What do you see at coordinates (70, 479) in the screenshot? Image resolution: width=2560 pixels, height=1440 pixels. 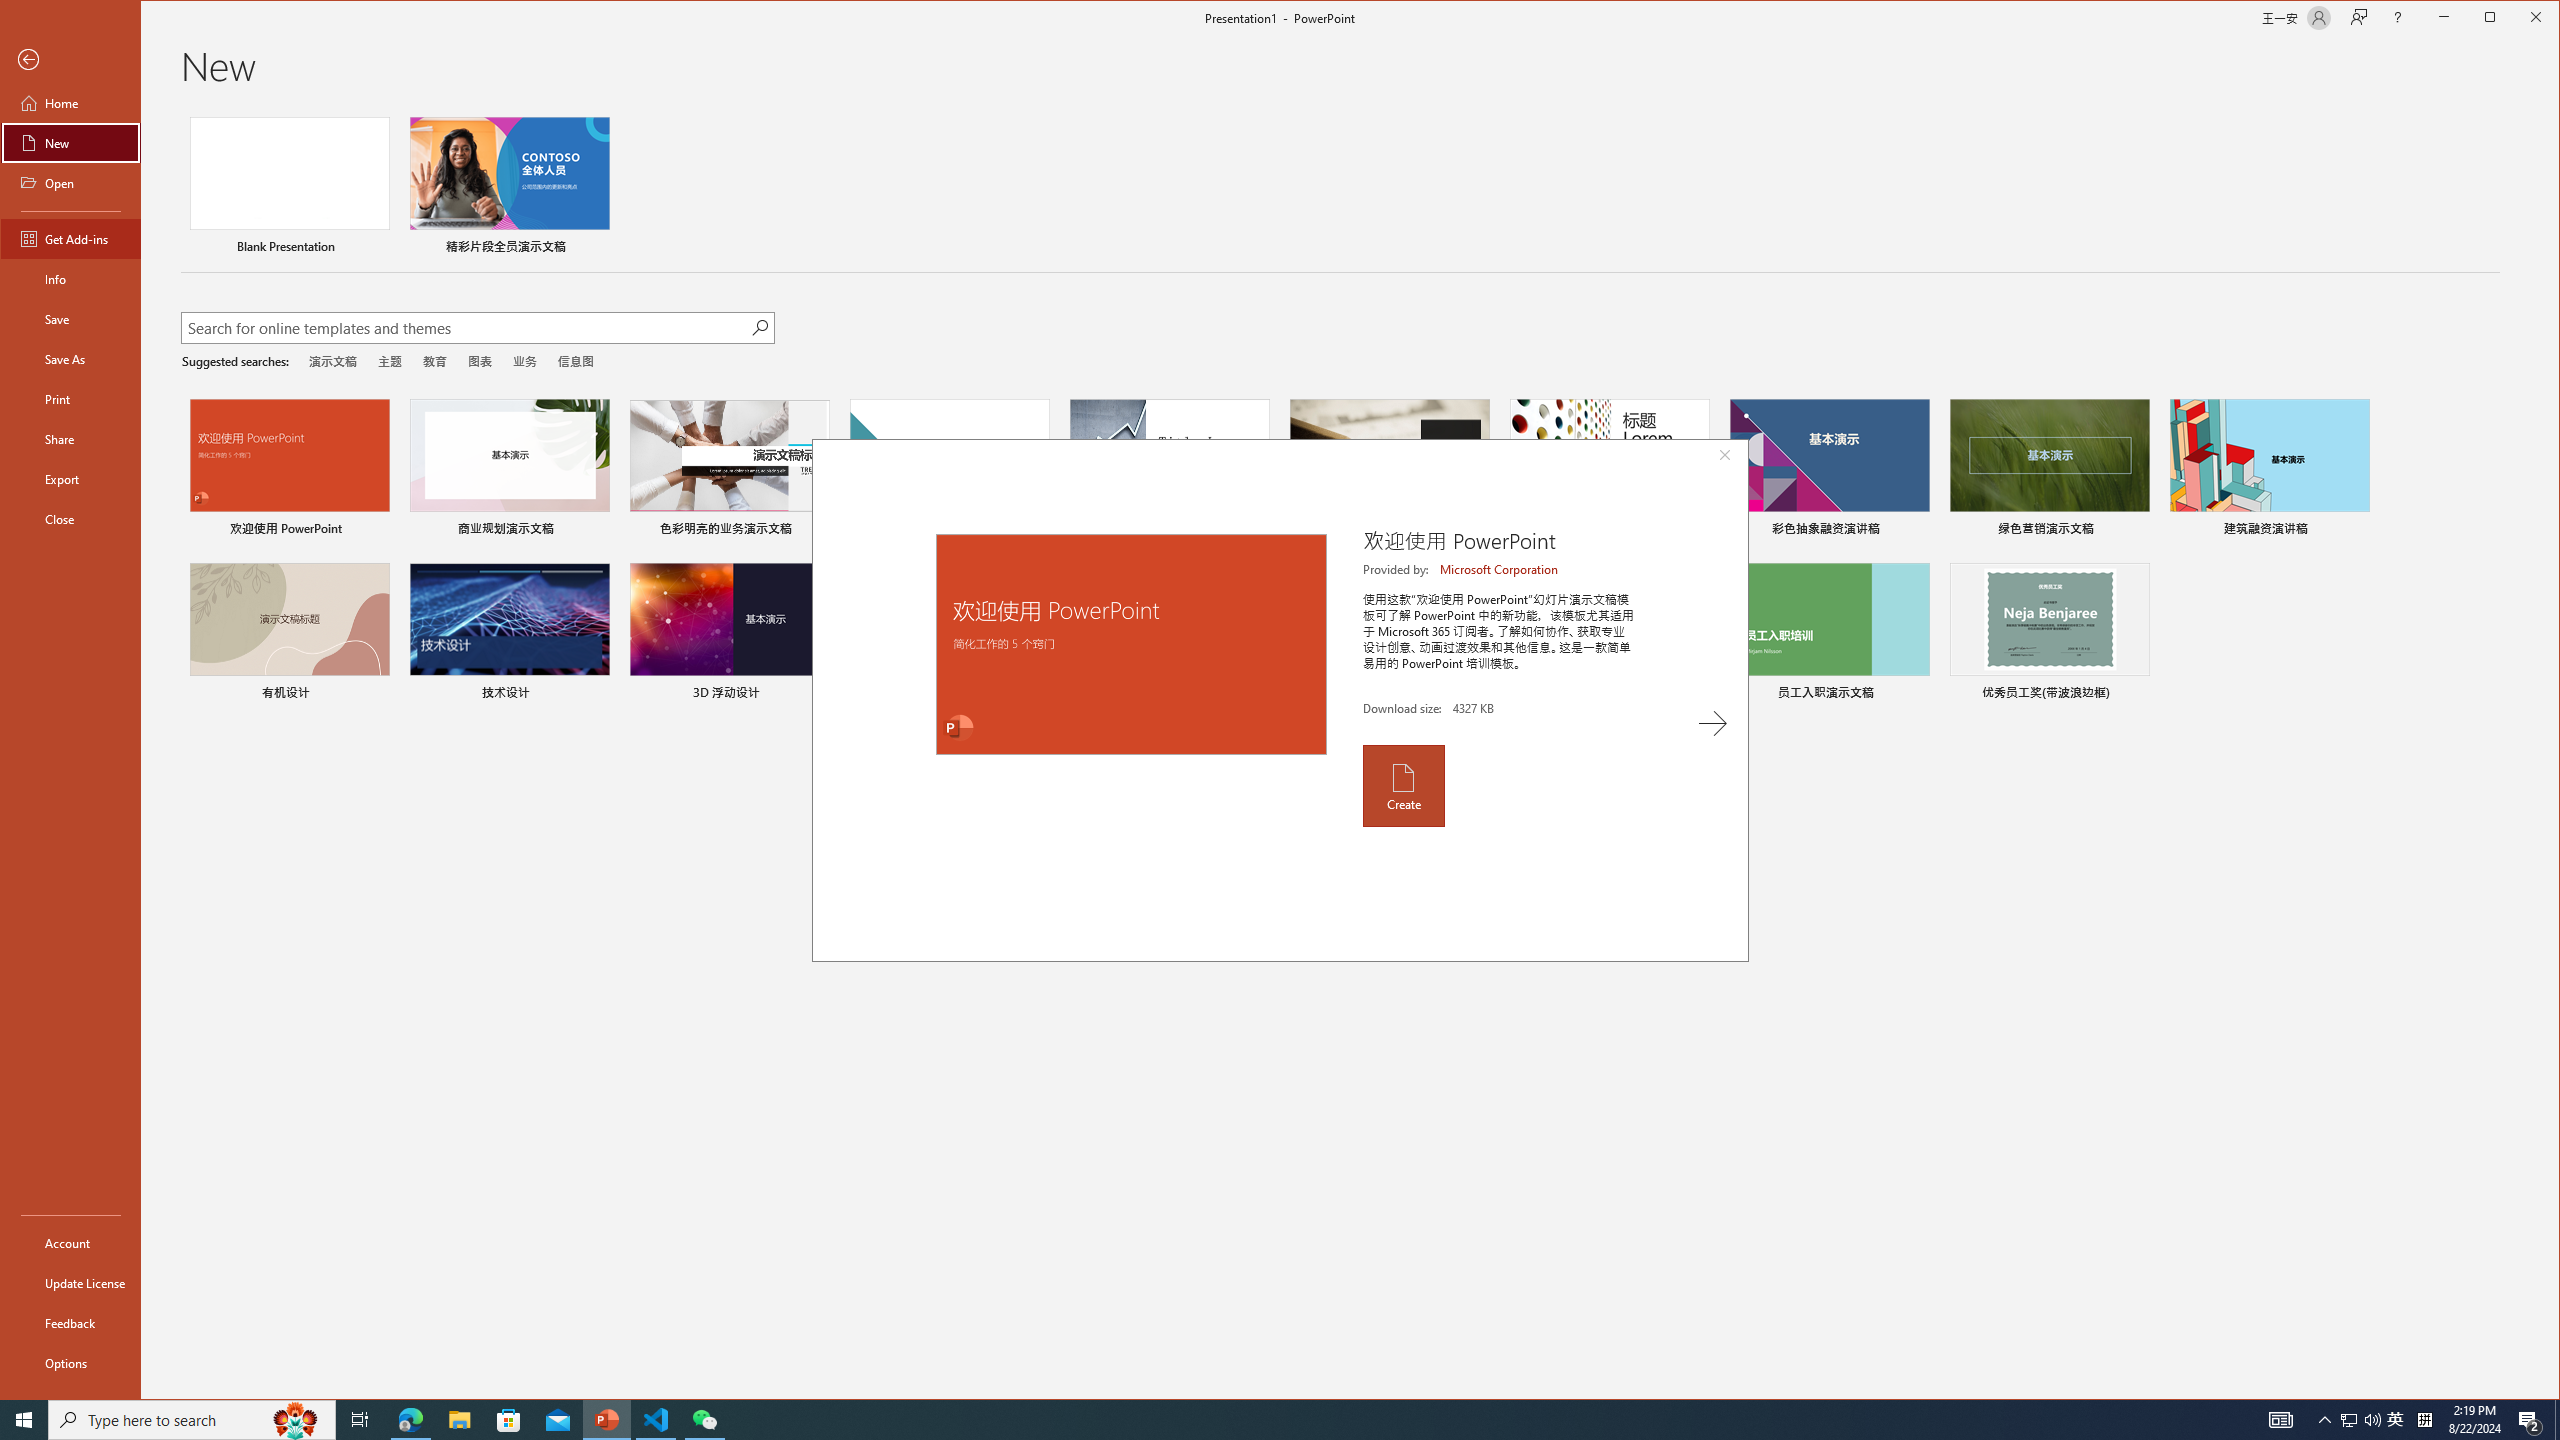 I see `Export` at bounding box center [70, 479].